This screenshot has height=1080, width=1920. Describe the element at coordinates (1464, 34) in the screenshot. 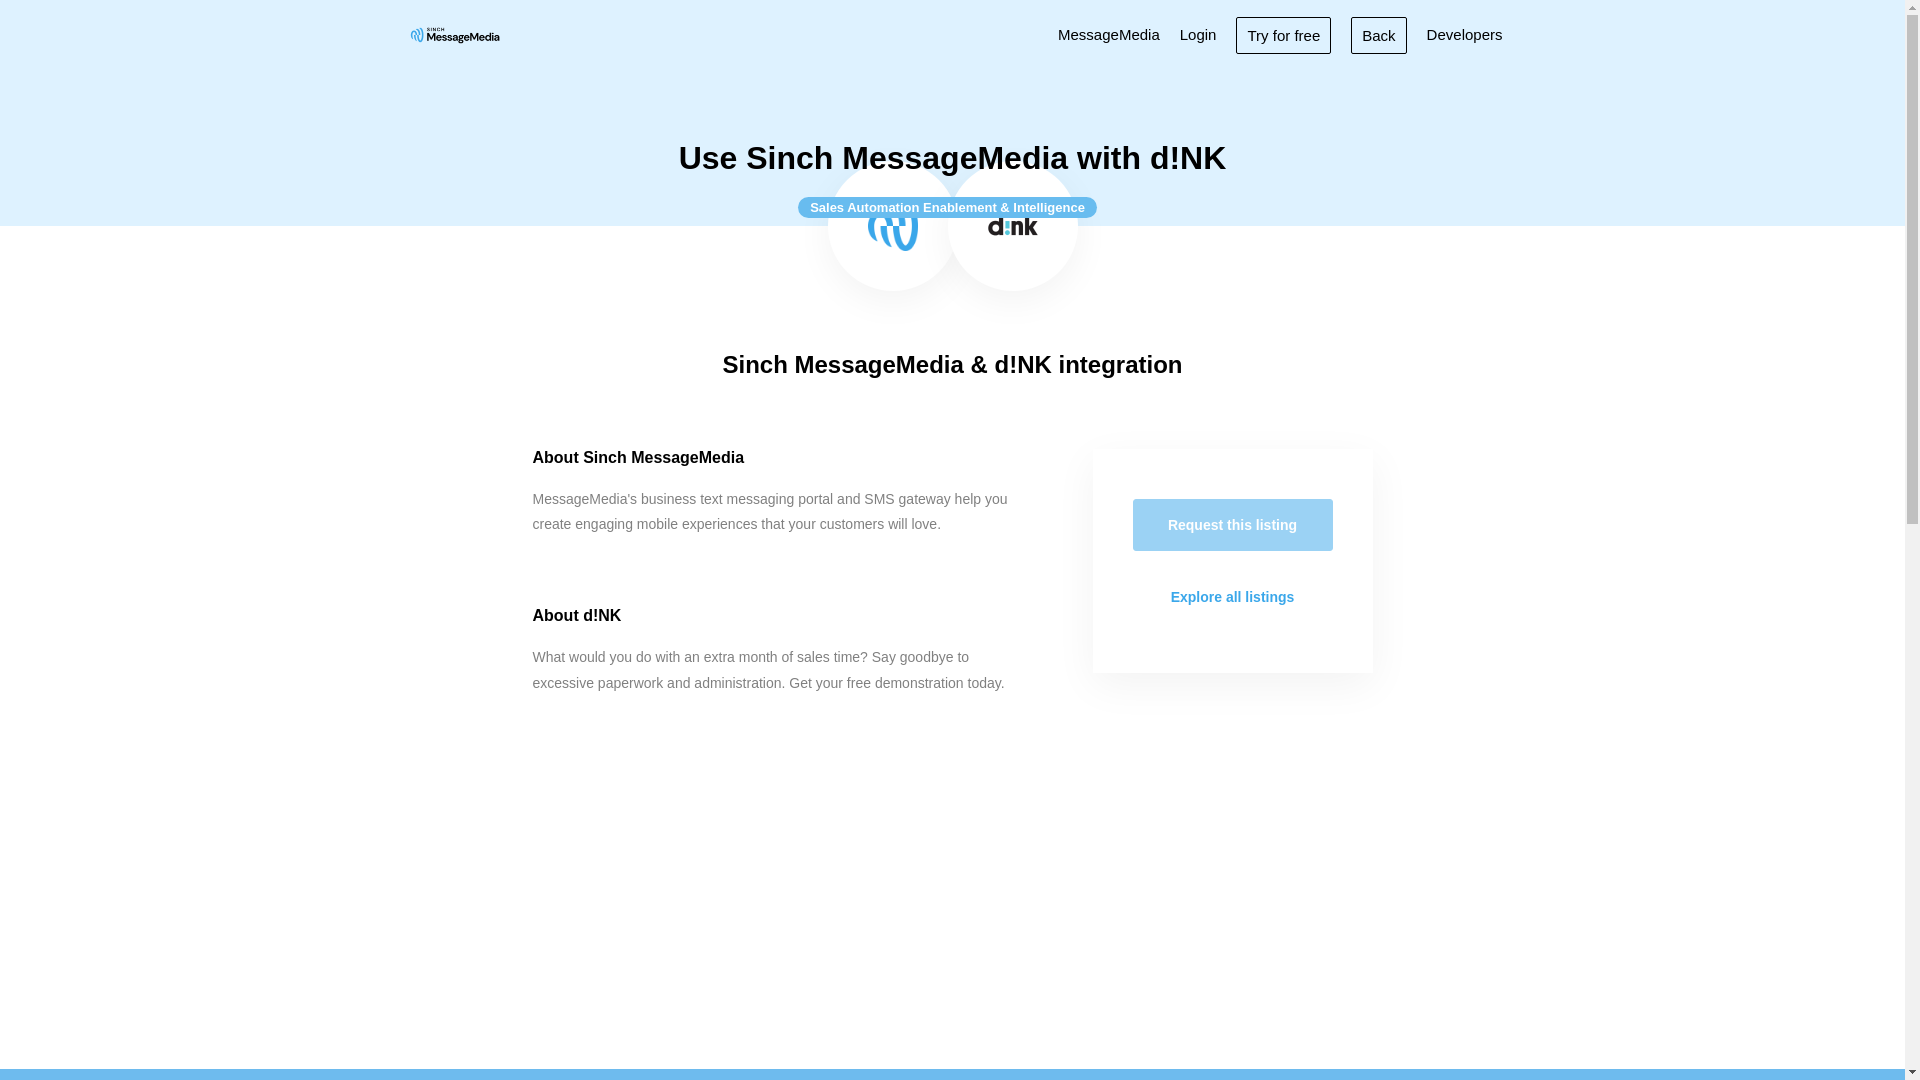

I see `Developers` at that location.